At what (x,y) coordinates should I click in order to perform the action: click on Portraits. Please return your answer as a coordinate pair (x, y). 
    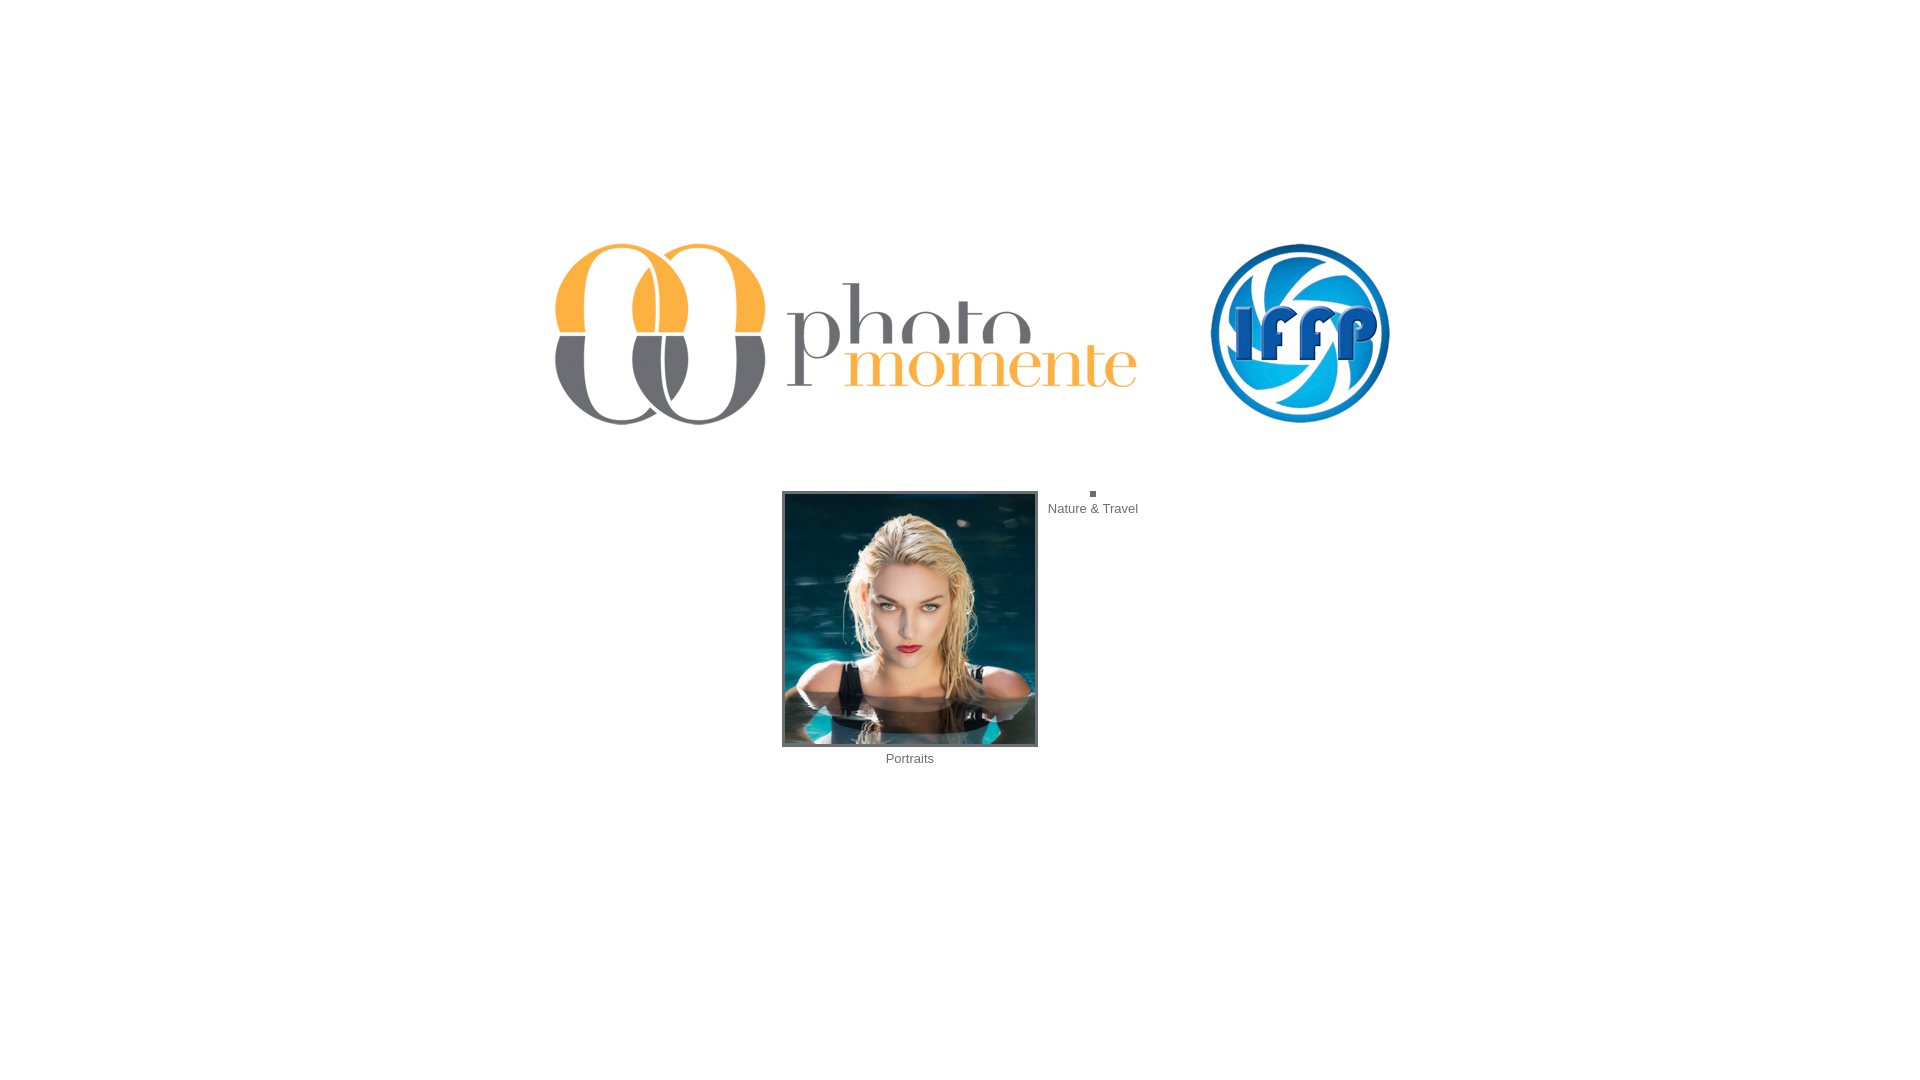
    Looking at the image, I should click on (910, 756).